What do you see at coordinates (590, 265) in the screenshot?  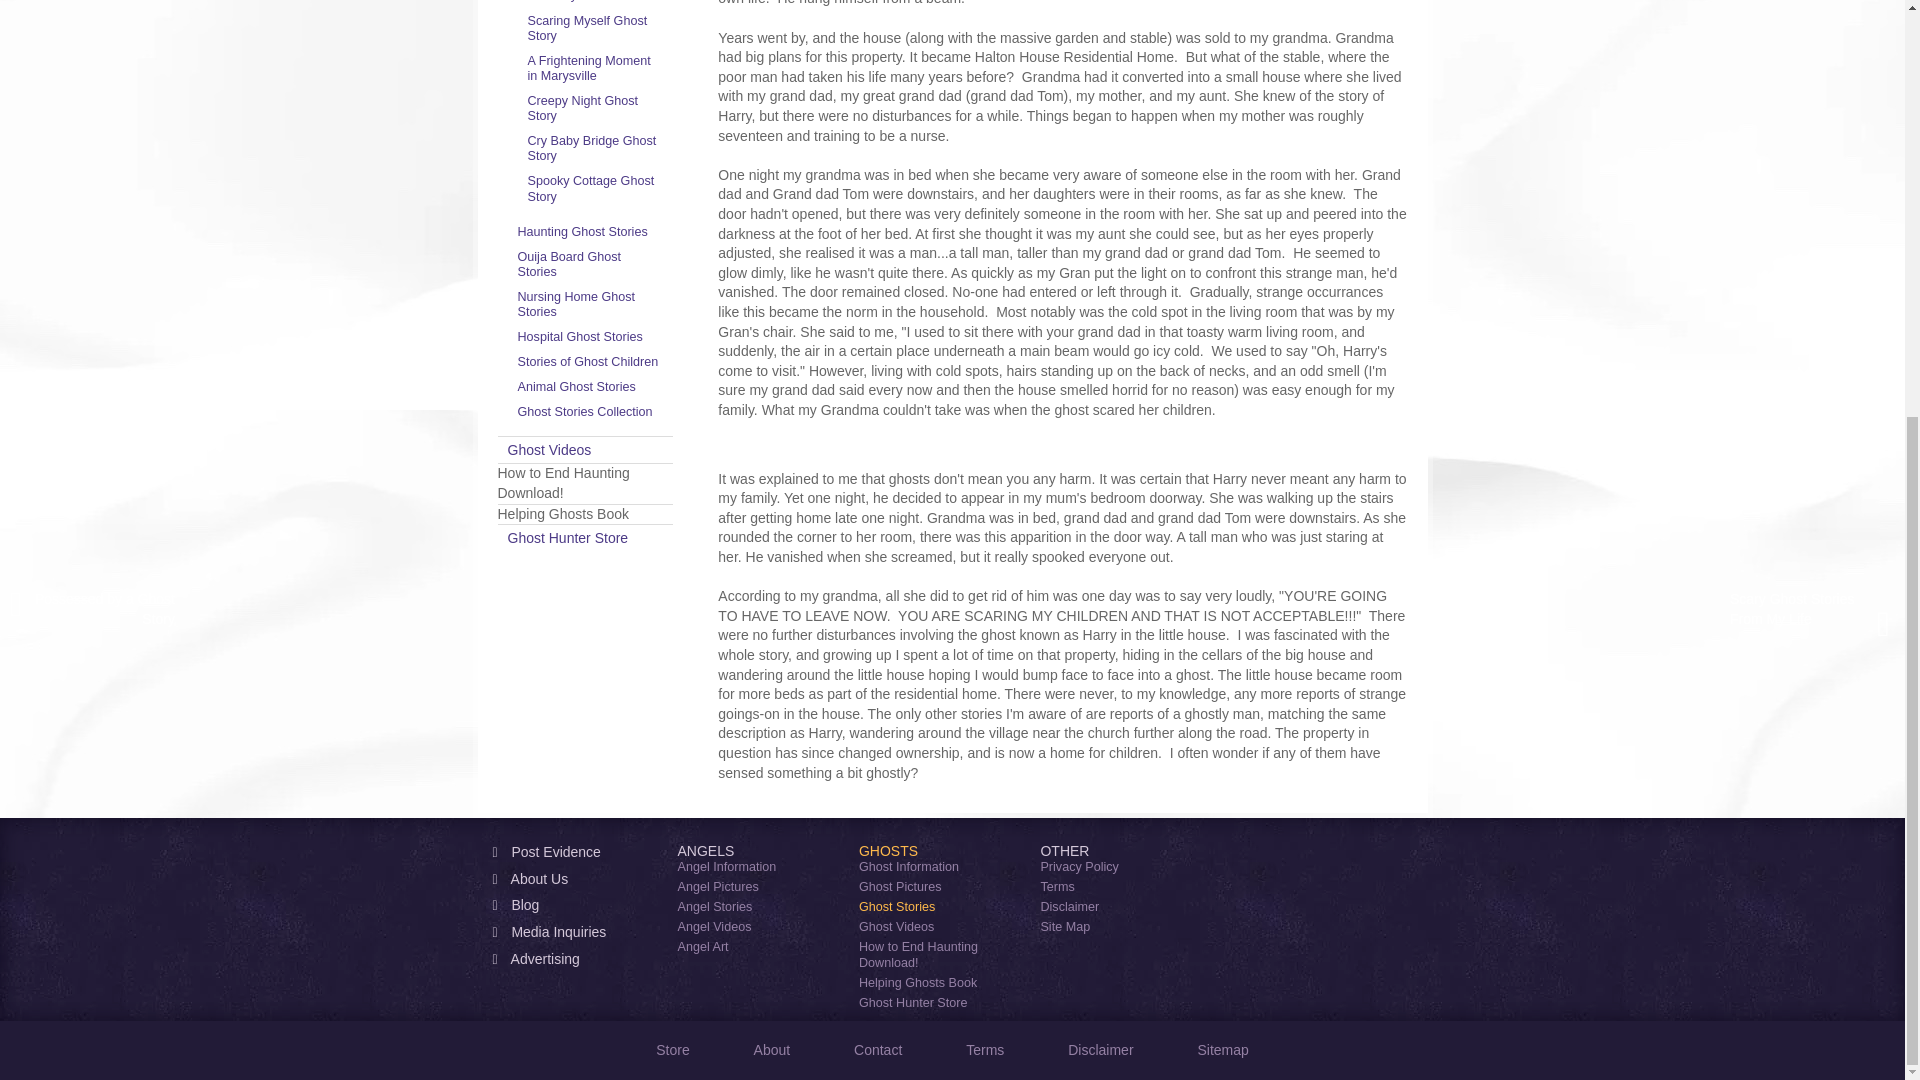 I see `Ouija Board Ghost Stories` at bounding box center [590, 265].